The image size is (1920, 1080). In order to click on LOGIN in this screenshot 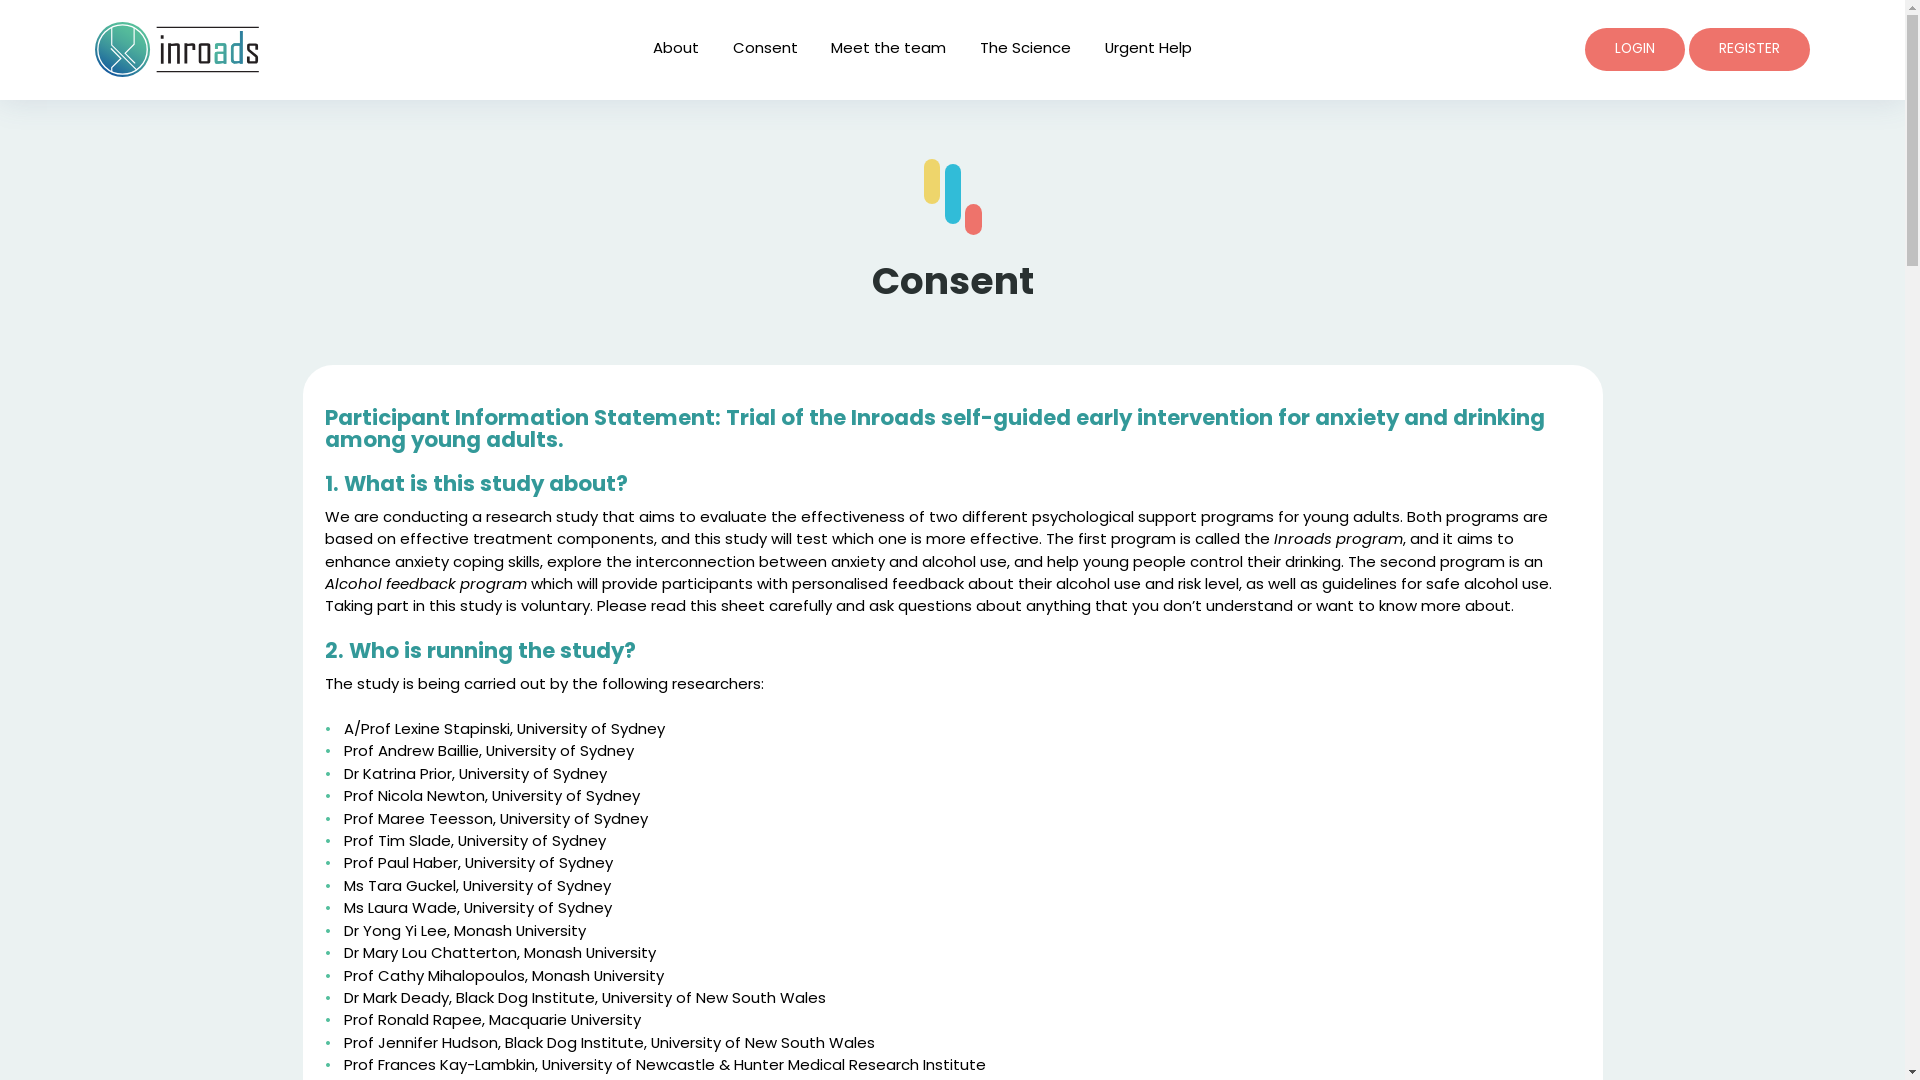, I will do `click(1635, 50)`.